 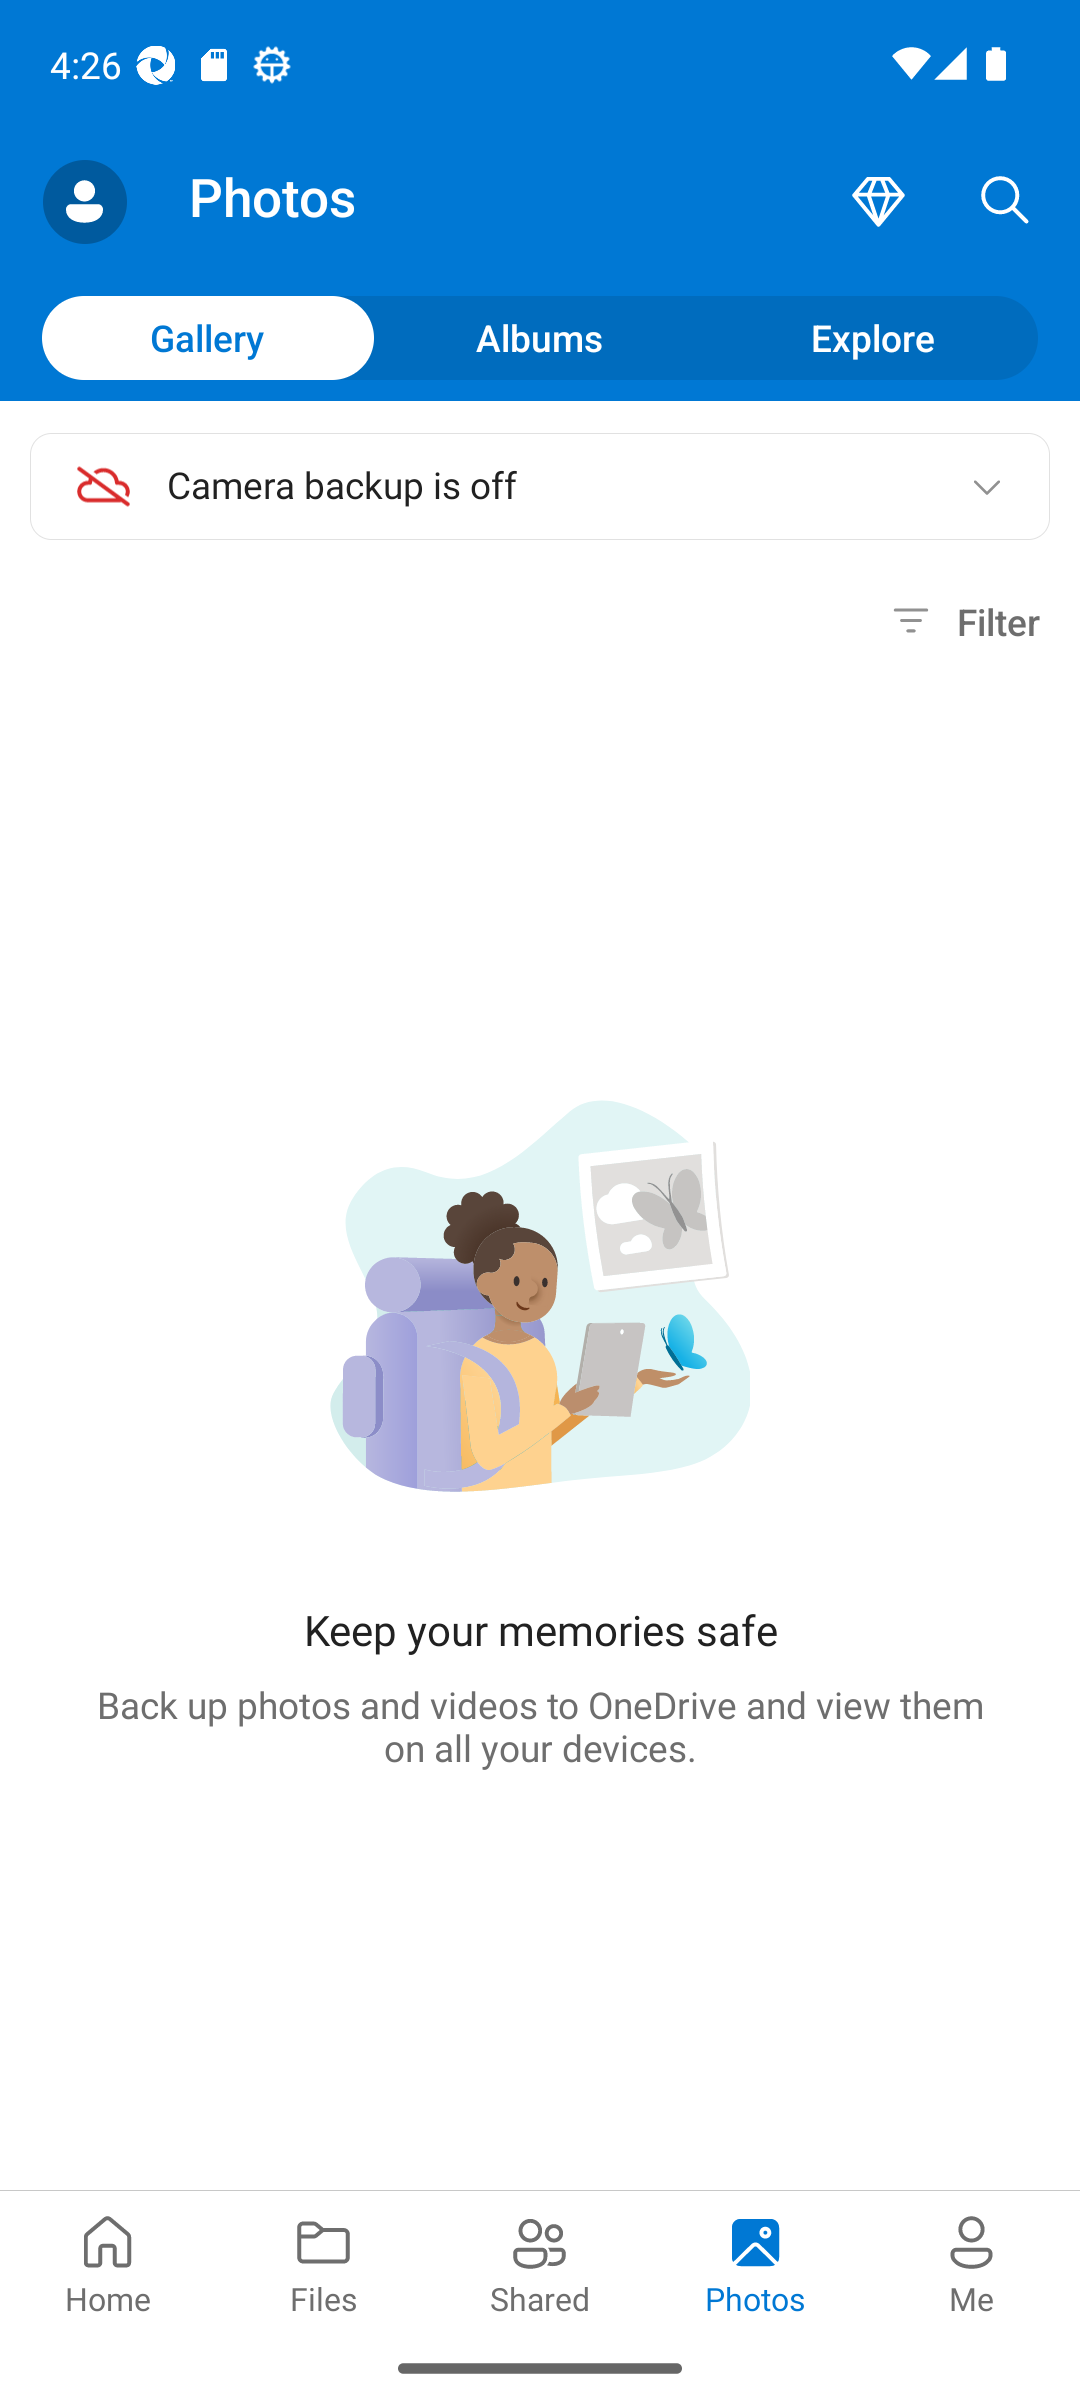 I want to click on Shared pivot Shared, so click(x=540, y=2262).